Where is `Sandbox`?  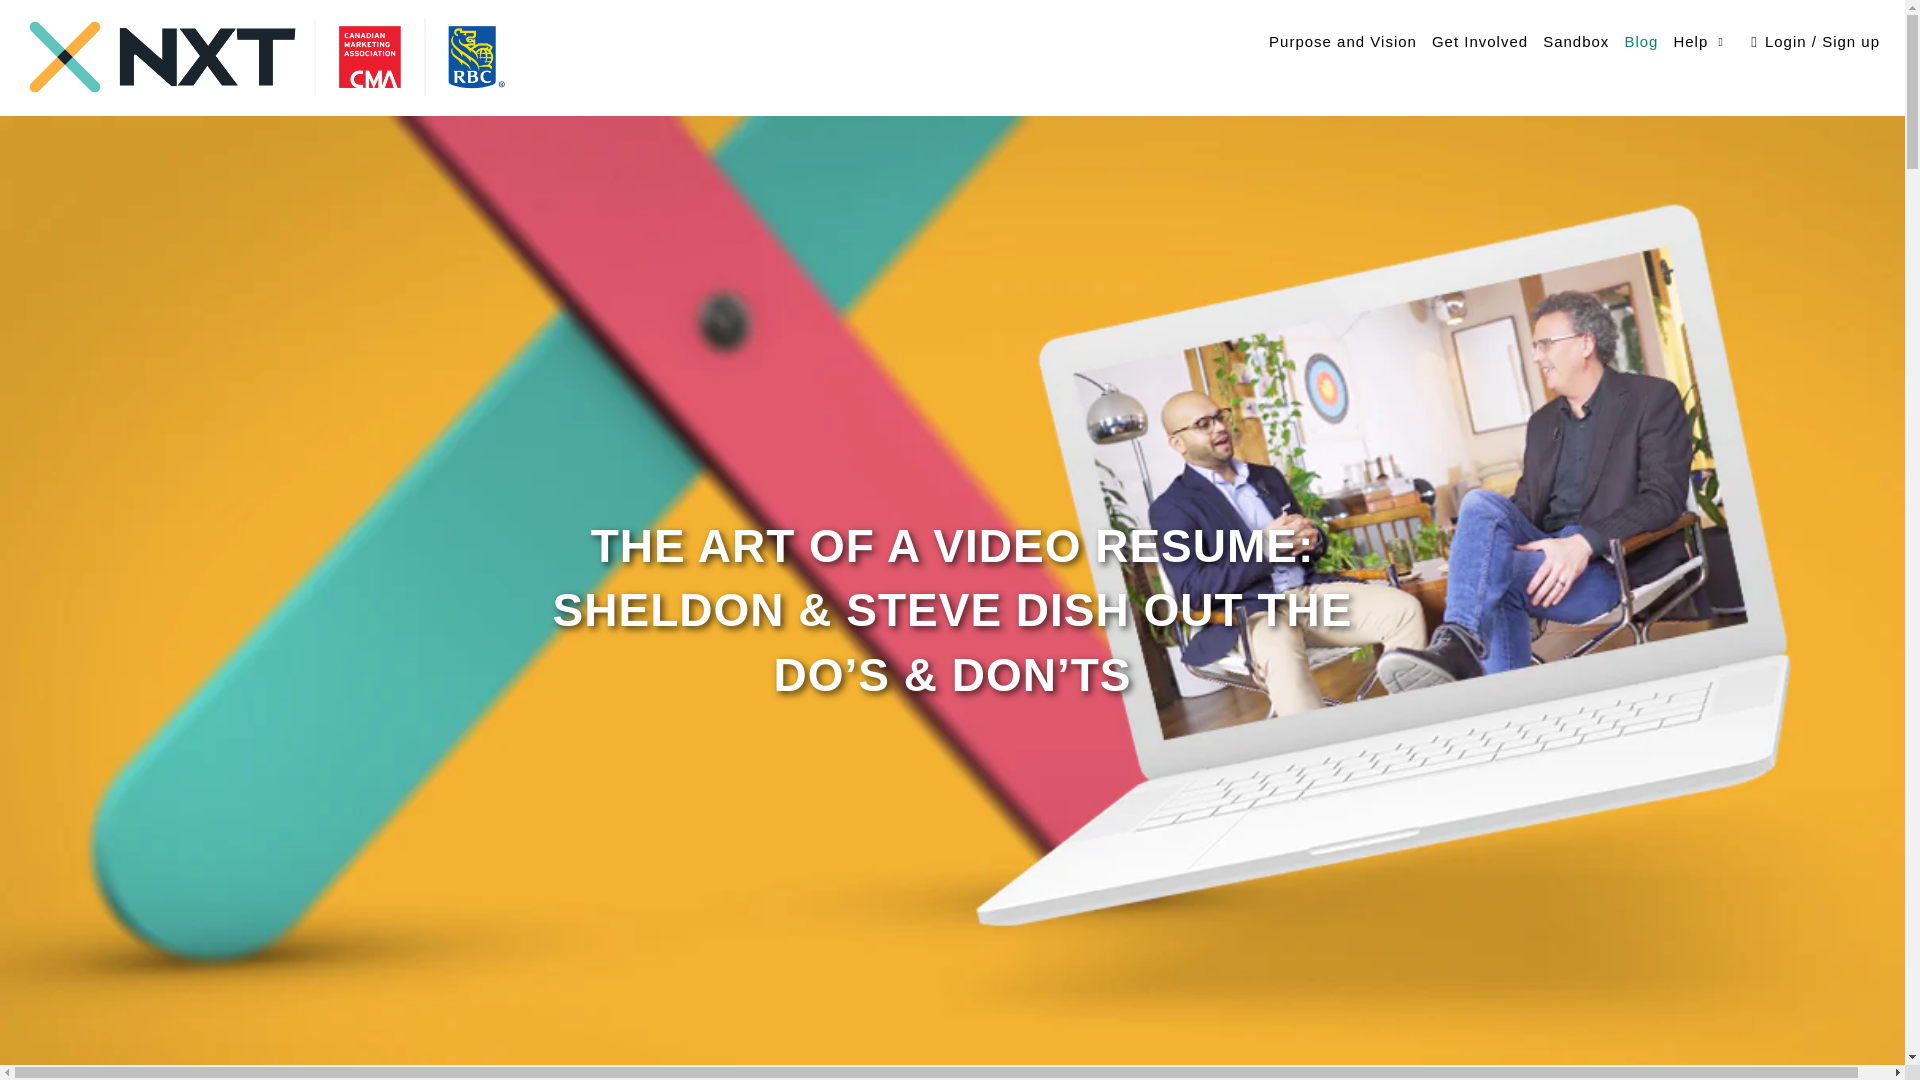
Sandbox is located at coordinates (1576, 43).